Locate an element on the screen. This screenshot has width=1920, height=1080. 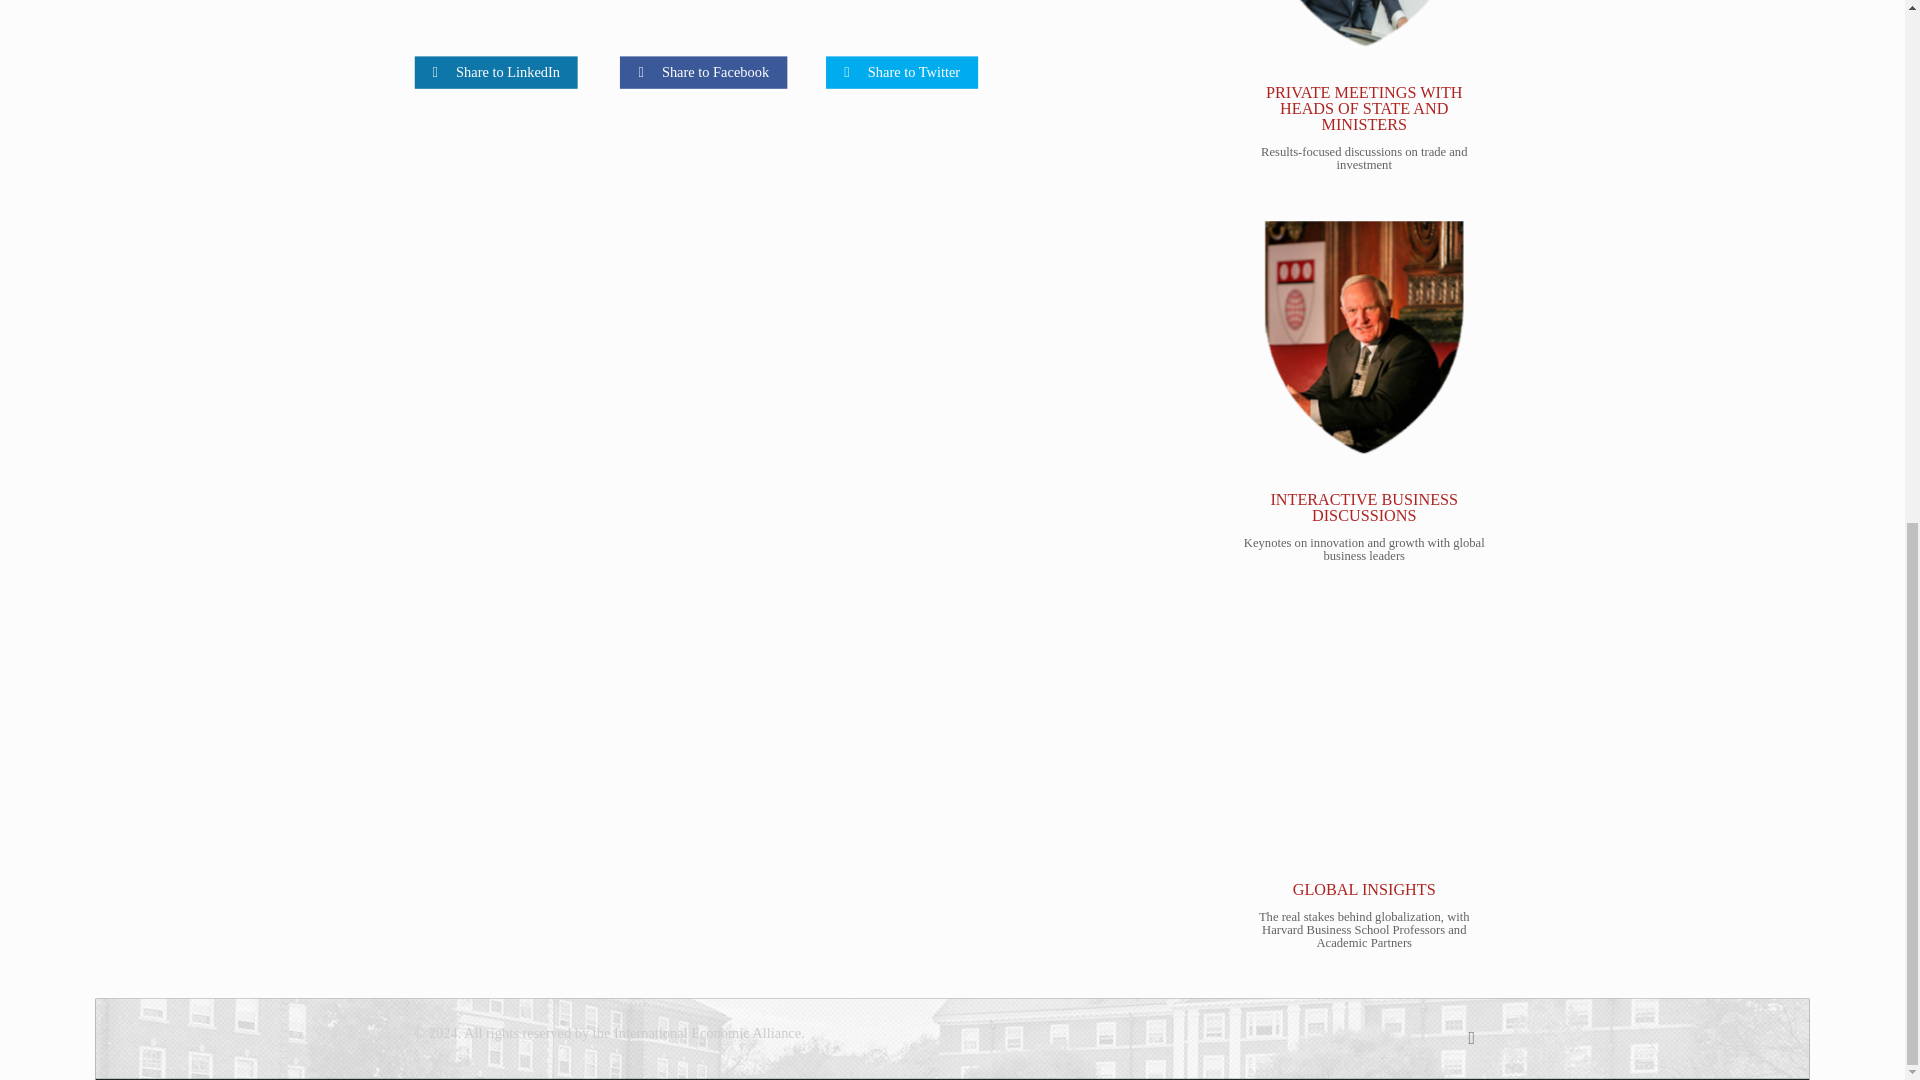
YouTube is located at coordinates (1426, 1034).